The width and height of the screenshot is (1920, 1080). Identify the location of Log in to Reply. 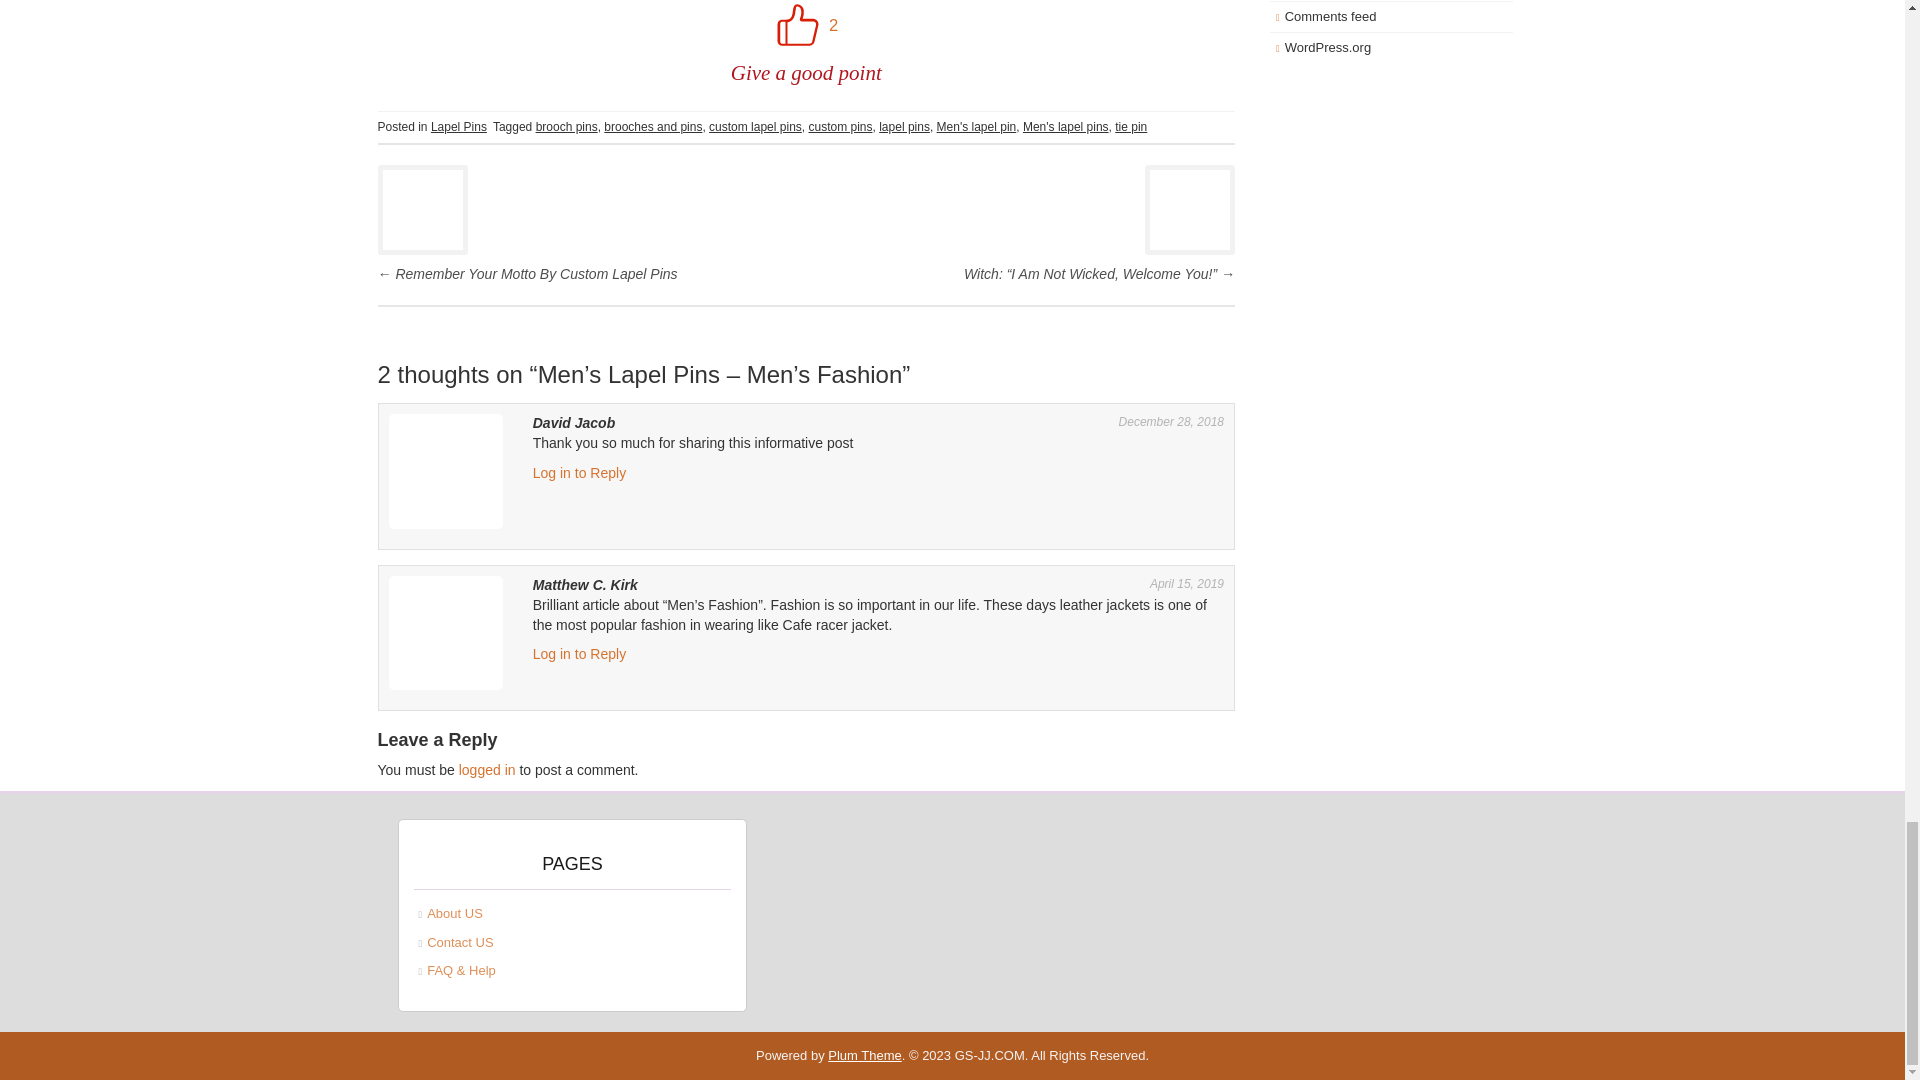
(579, 472).